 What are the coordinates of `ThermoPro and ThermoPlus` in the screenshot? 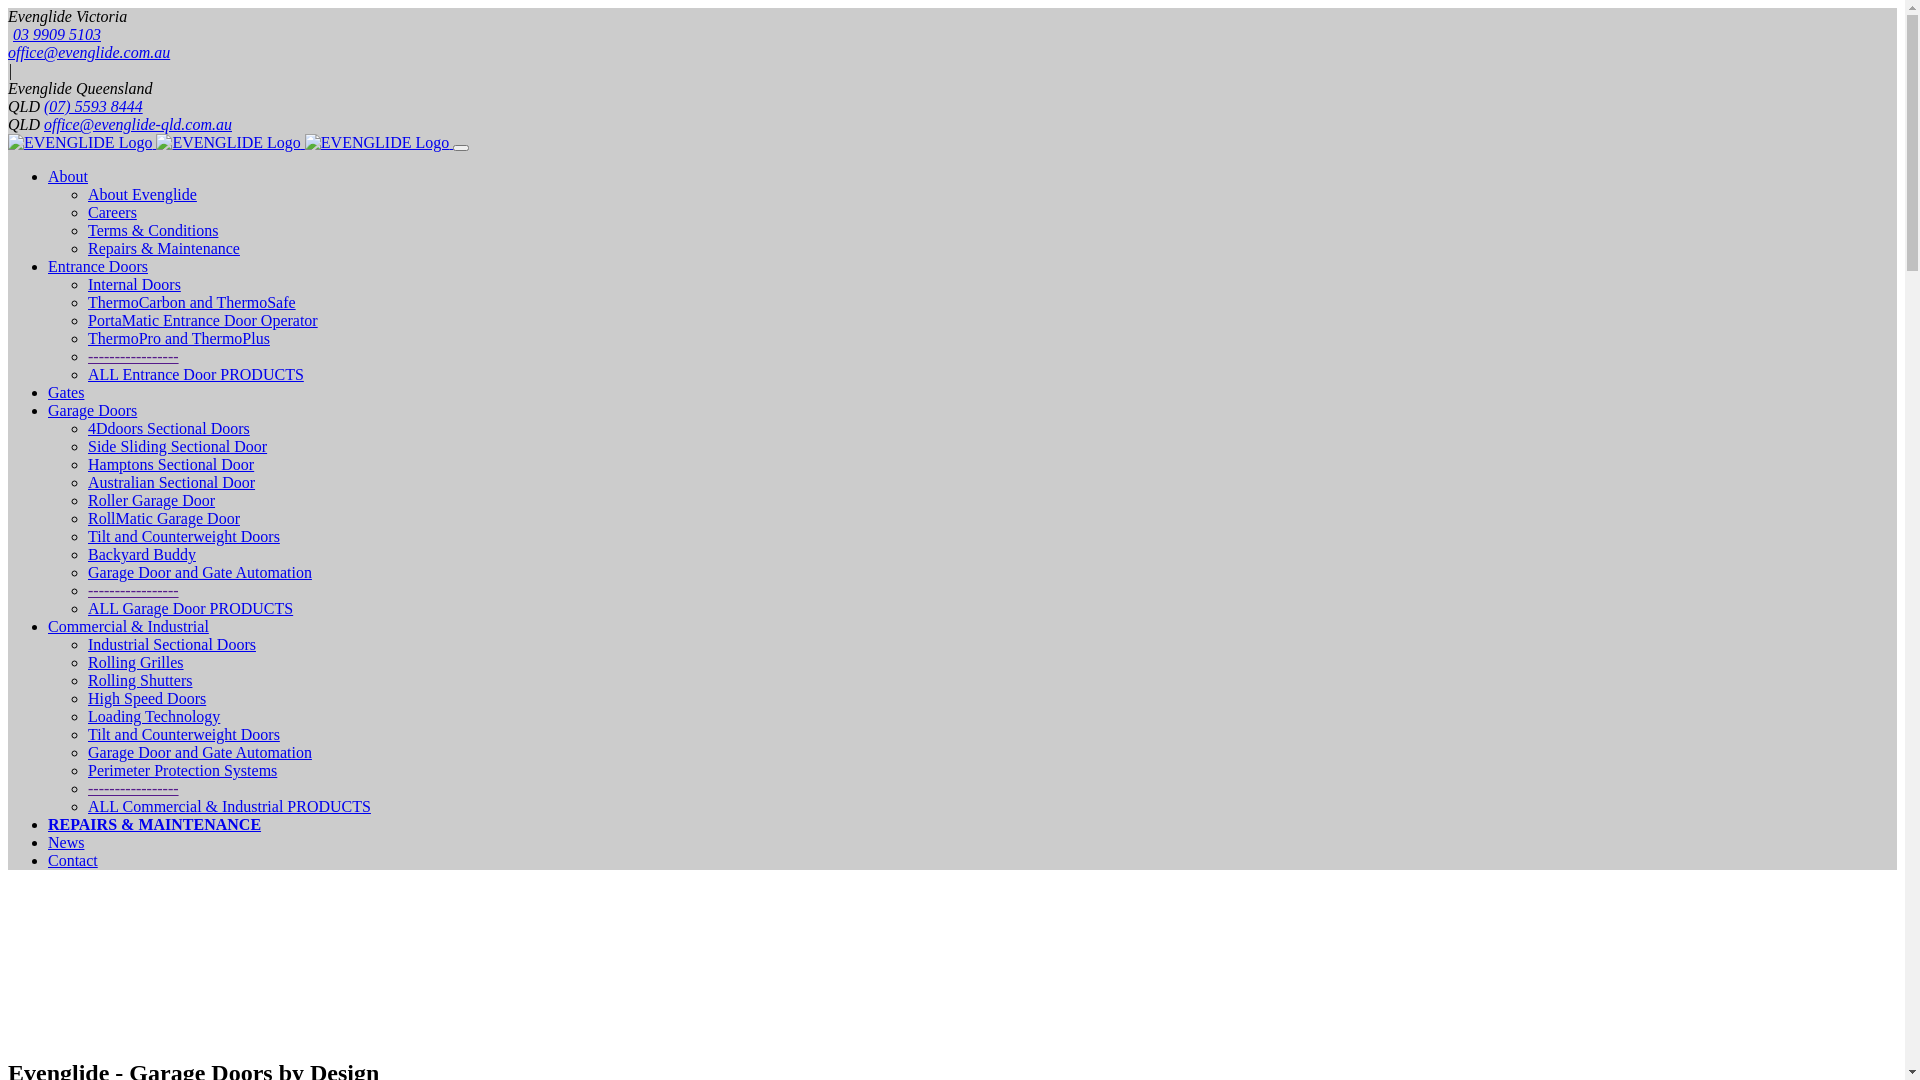 It's located at (179, 338).